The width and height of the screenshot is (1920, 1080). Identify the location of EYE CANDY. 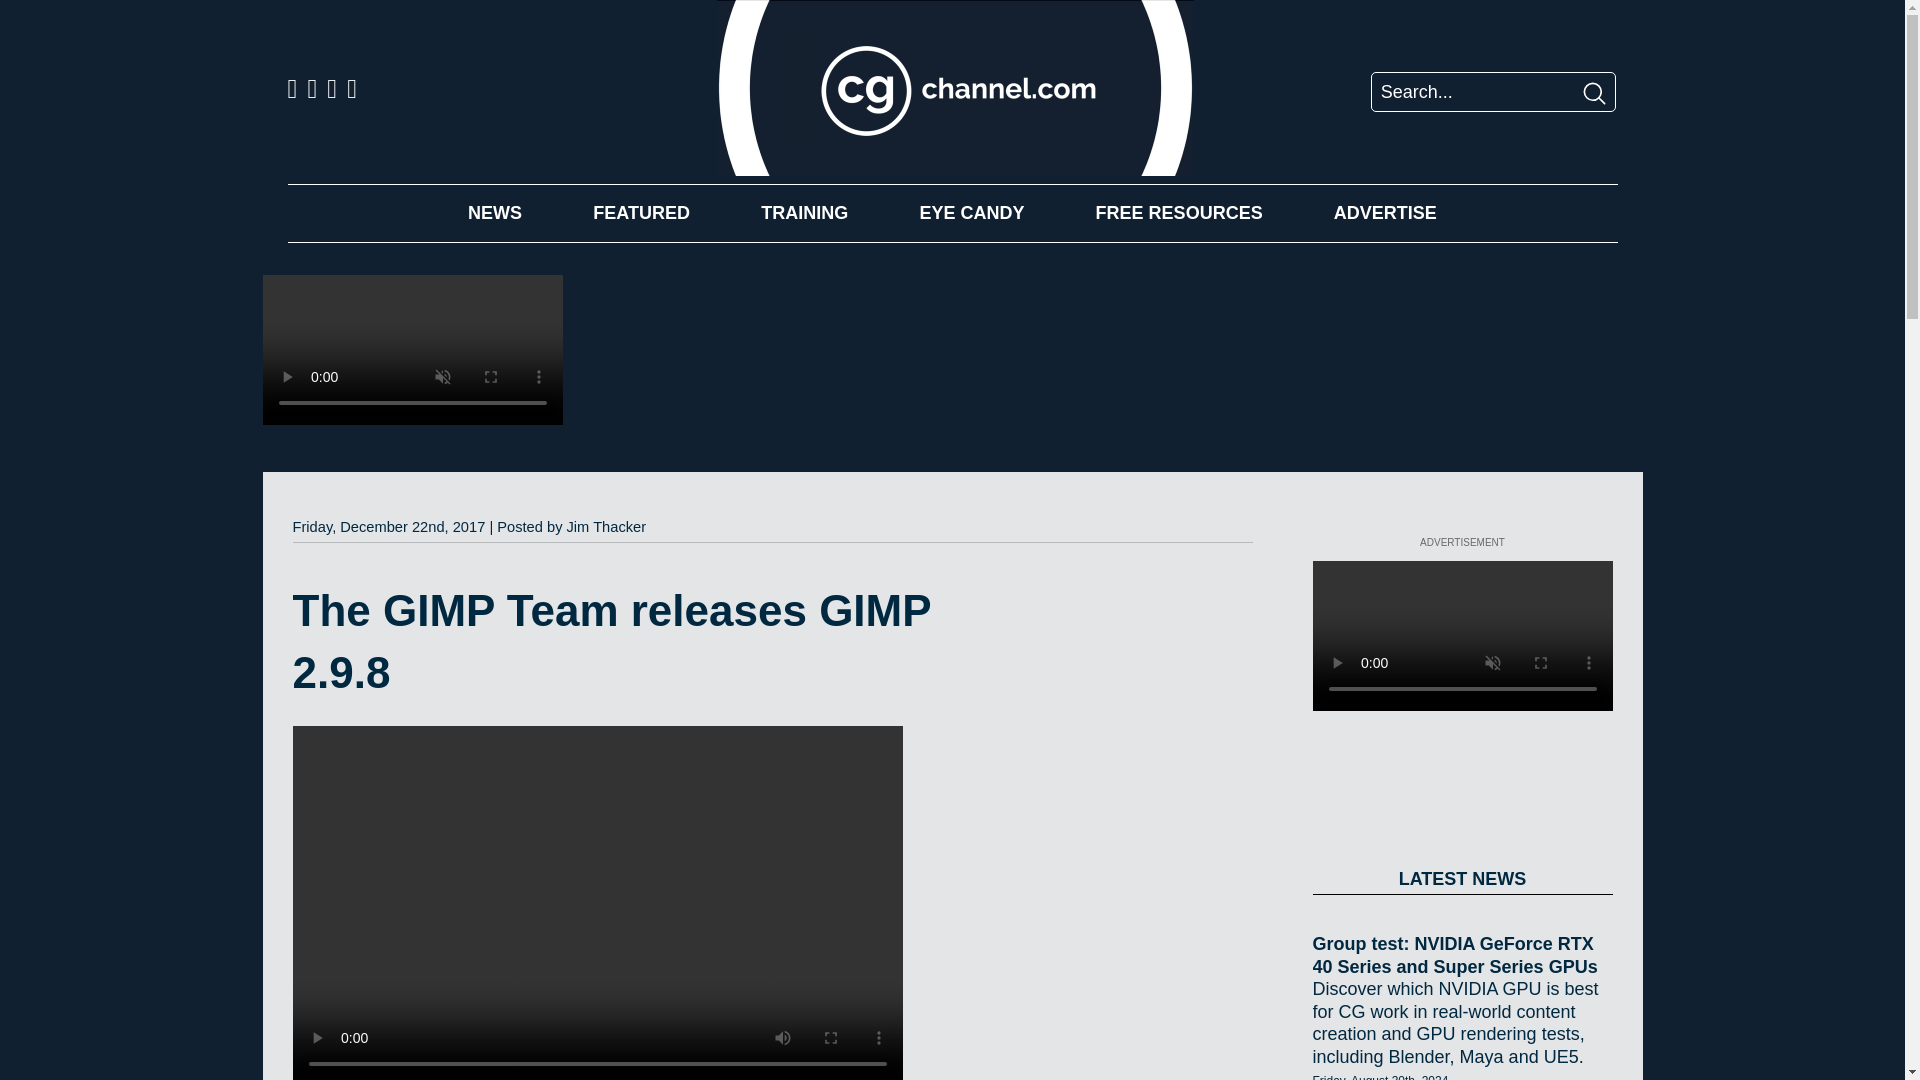
(971, 212).